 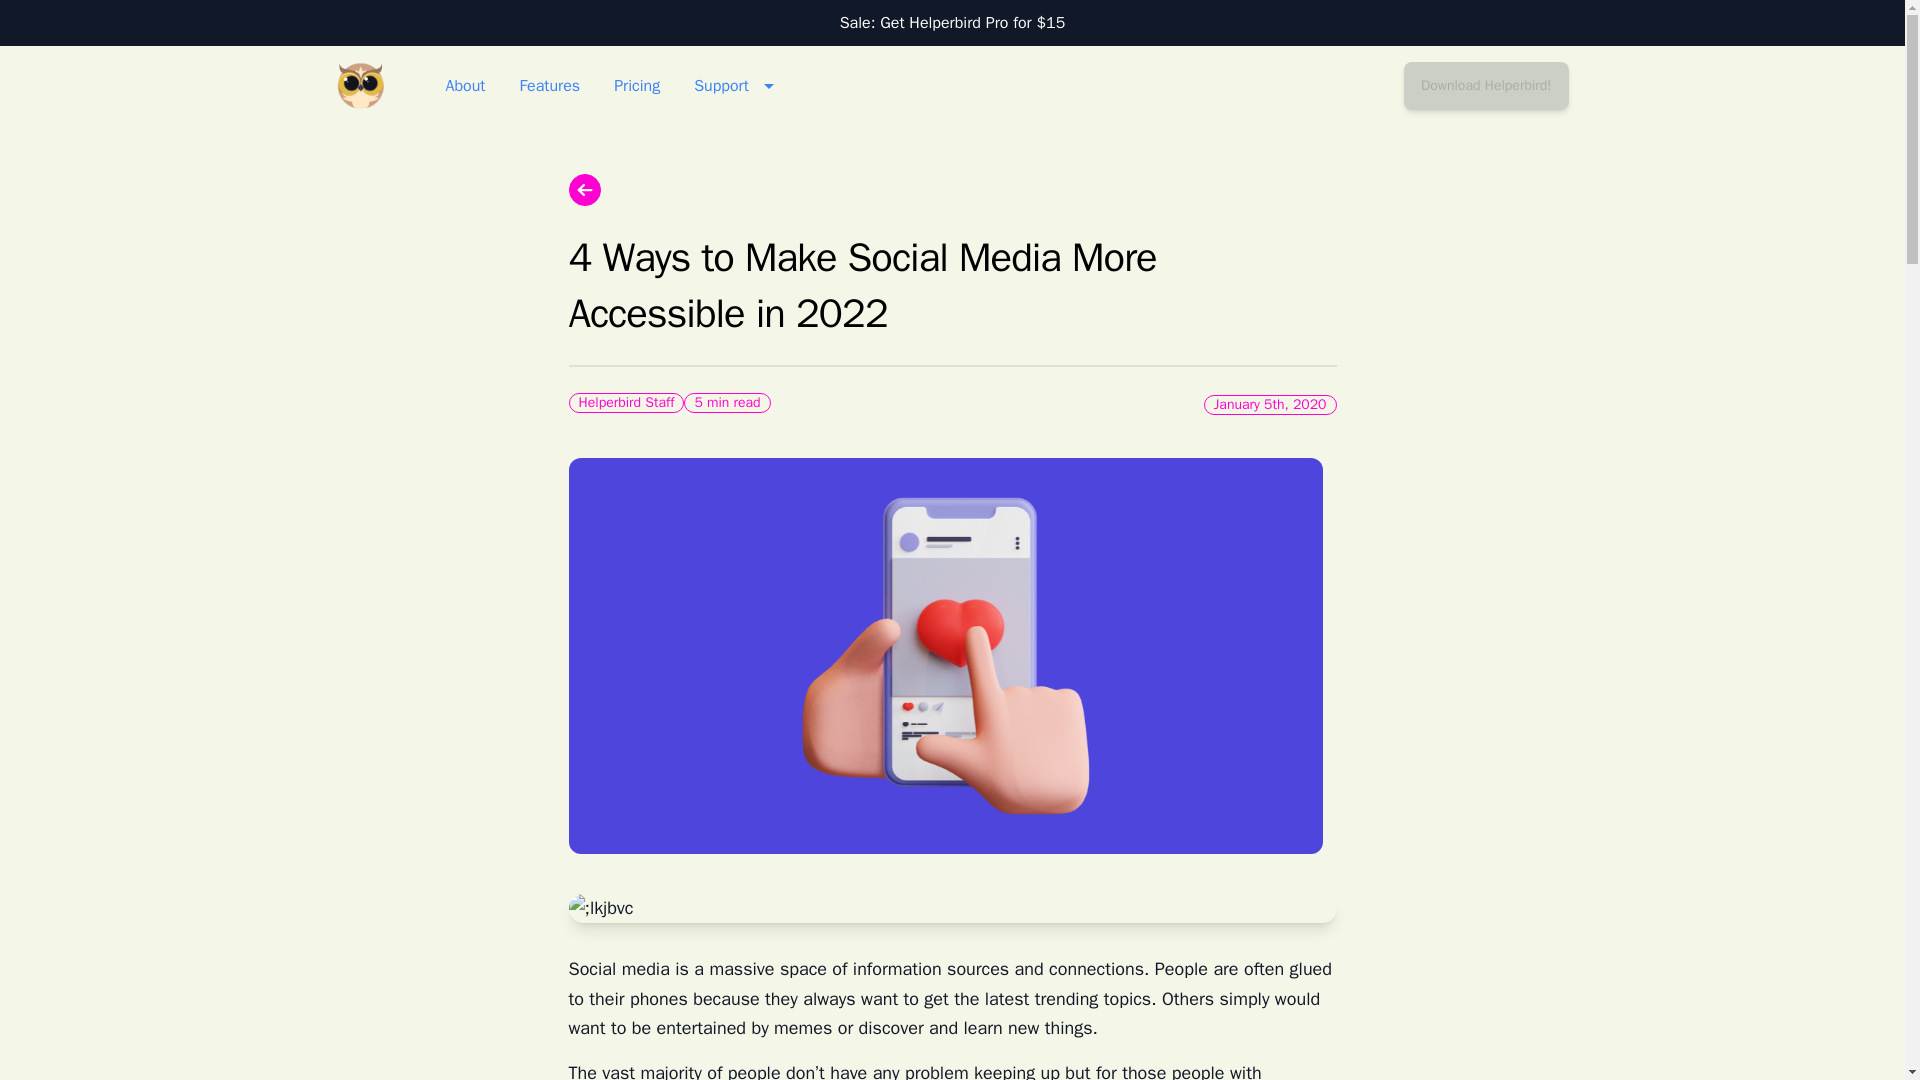 What do you see at coordinates (637, 86) in the screenshot?
I see `mnbvcx` at bounding box center [637, 86].